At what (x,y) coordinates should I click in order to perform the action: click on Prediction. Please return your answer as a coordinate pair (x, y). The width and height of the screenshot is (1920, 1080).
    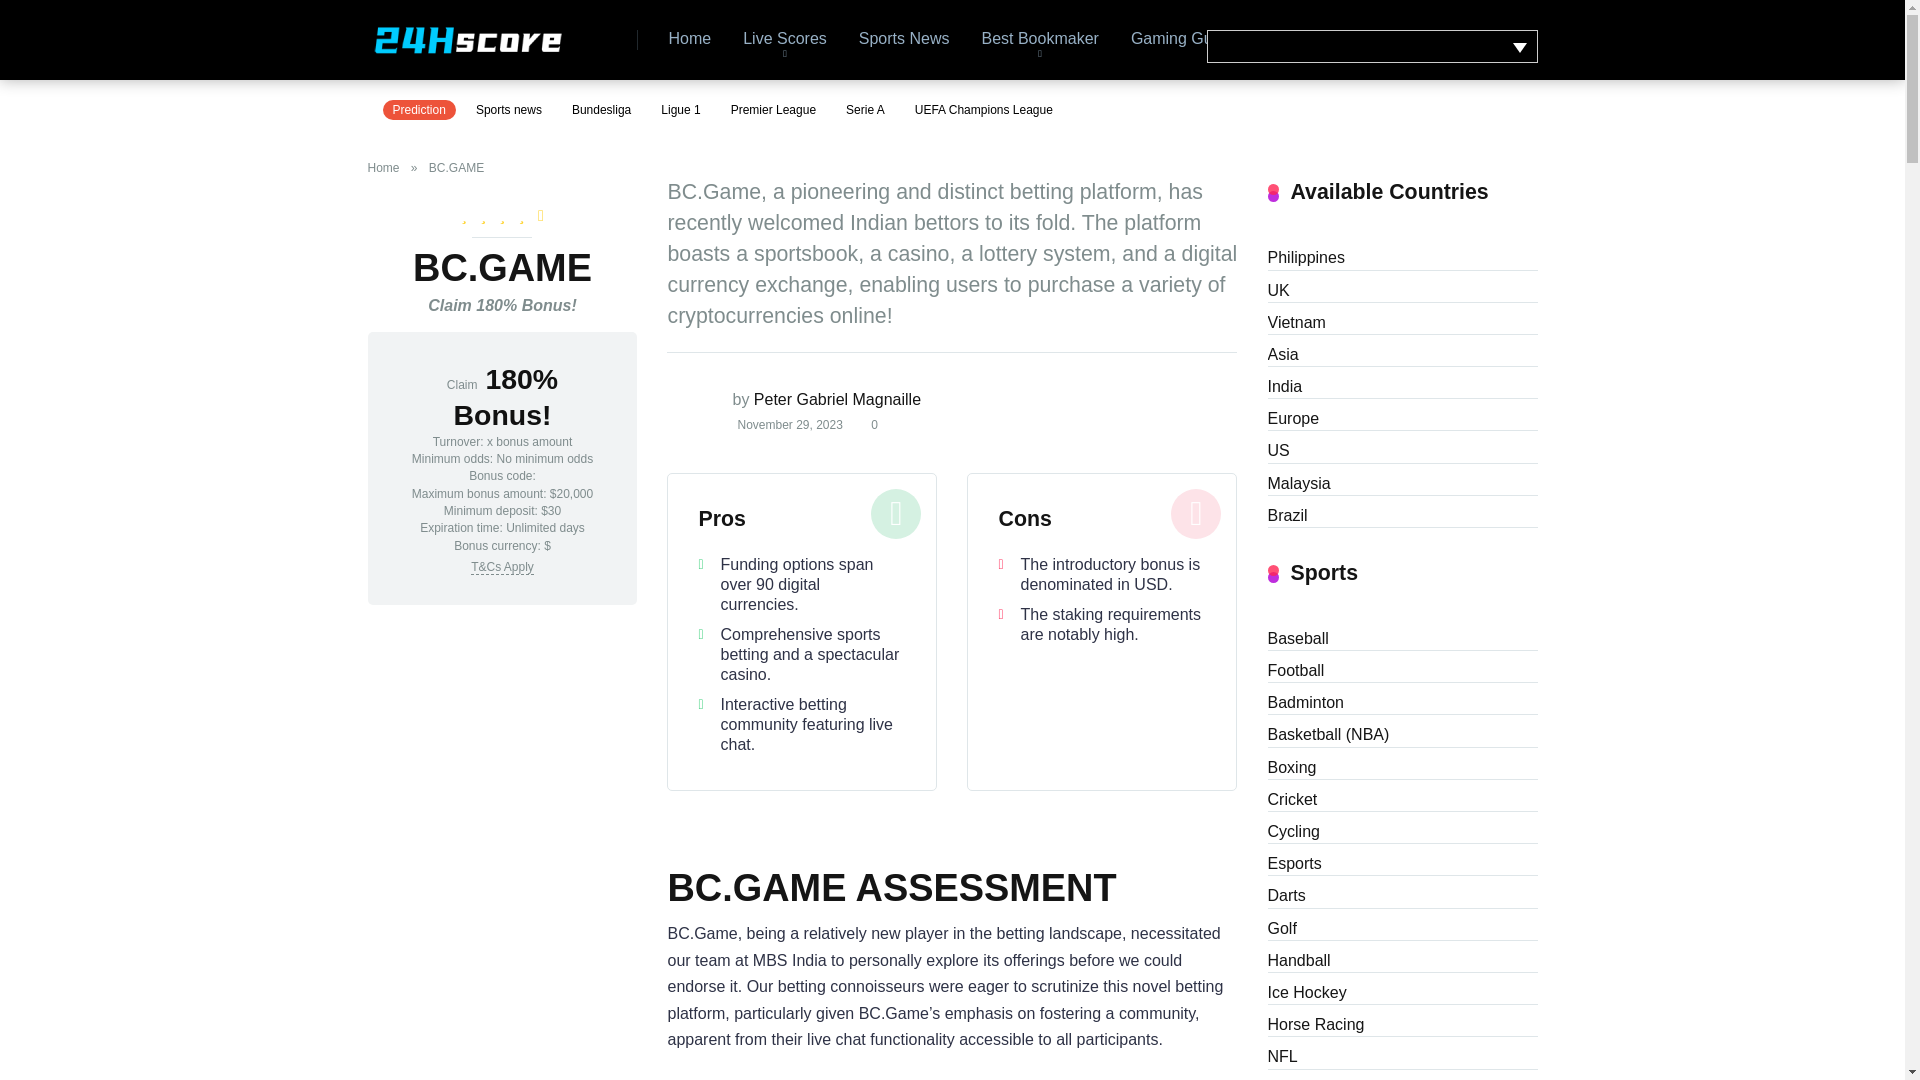
    Looking at the image, I should click on (418, 110).